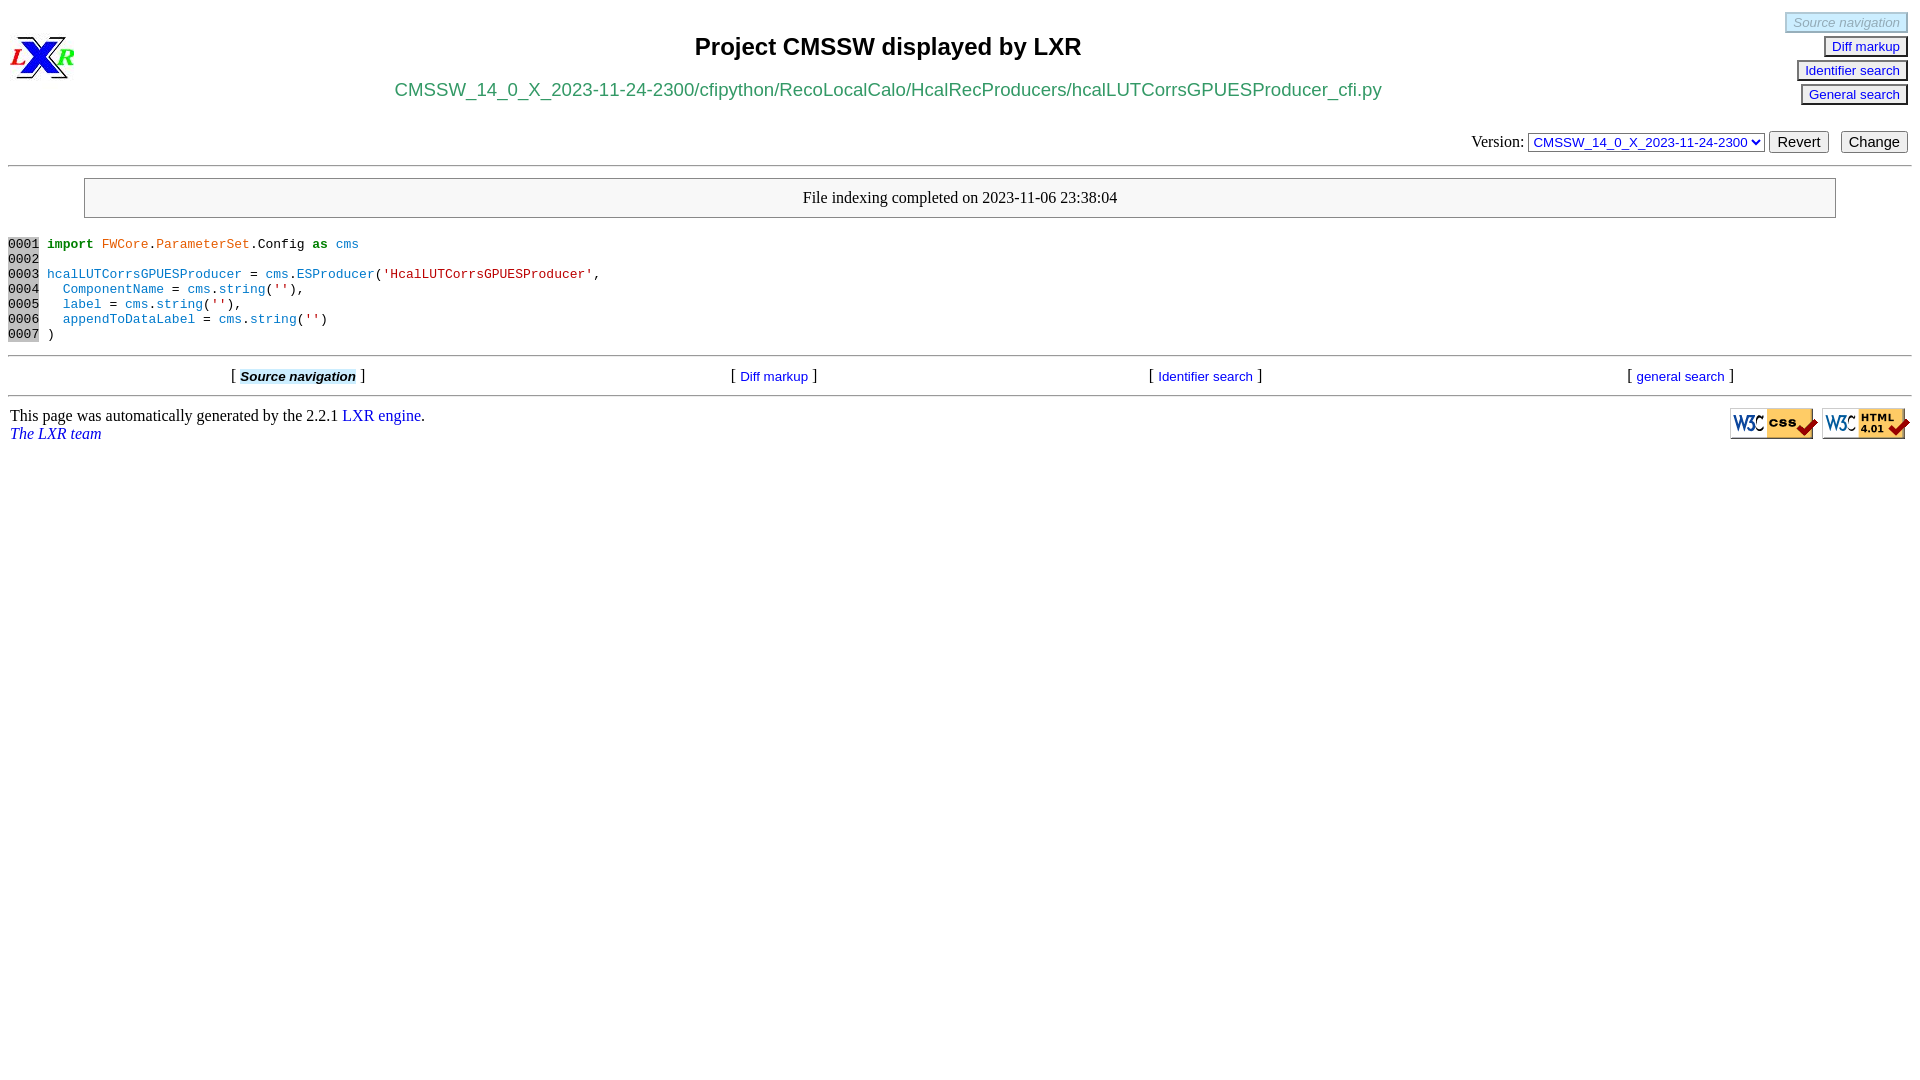 Image resolution: width=1920 pixels, height=1080 pixels. I want to click on 0006, so click(24, 319).